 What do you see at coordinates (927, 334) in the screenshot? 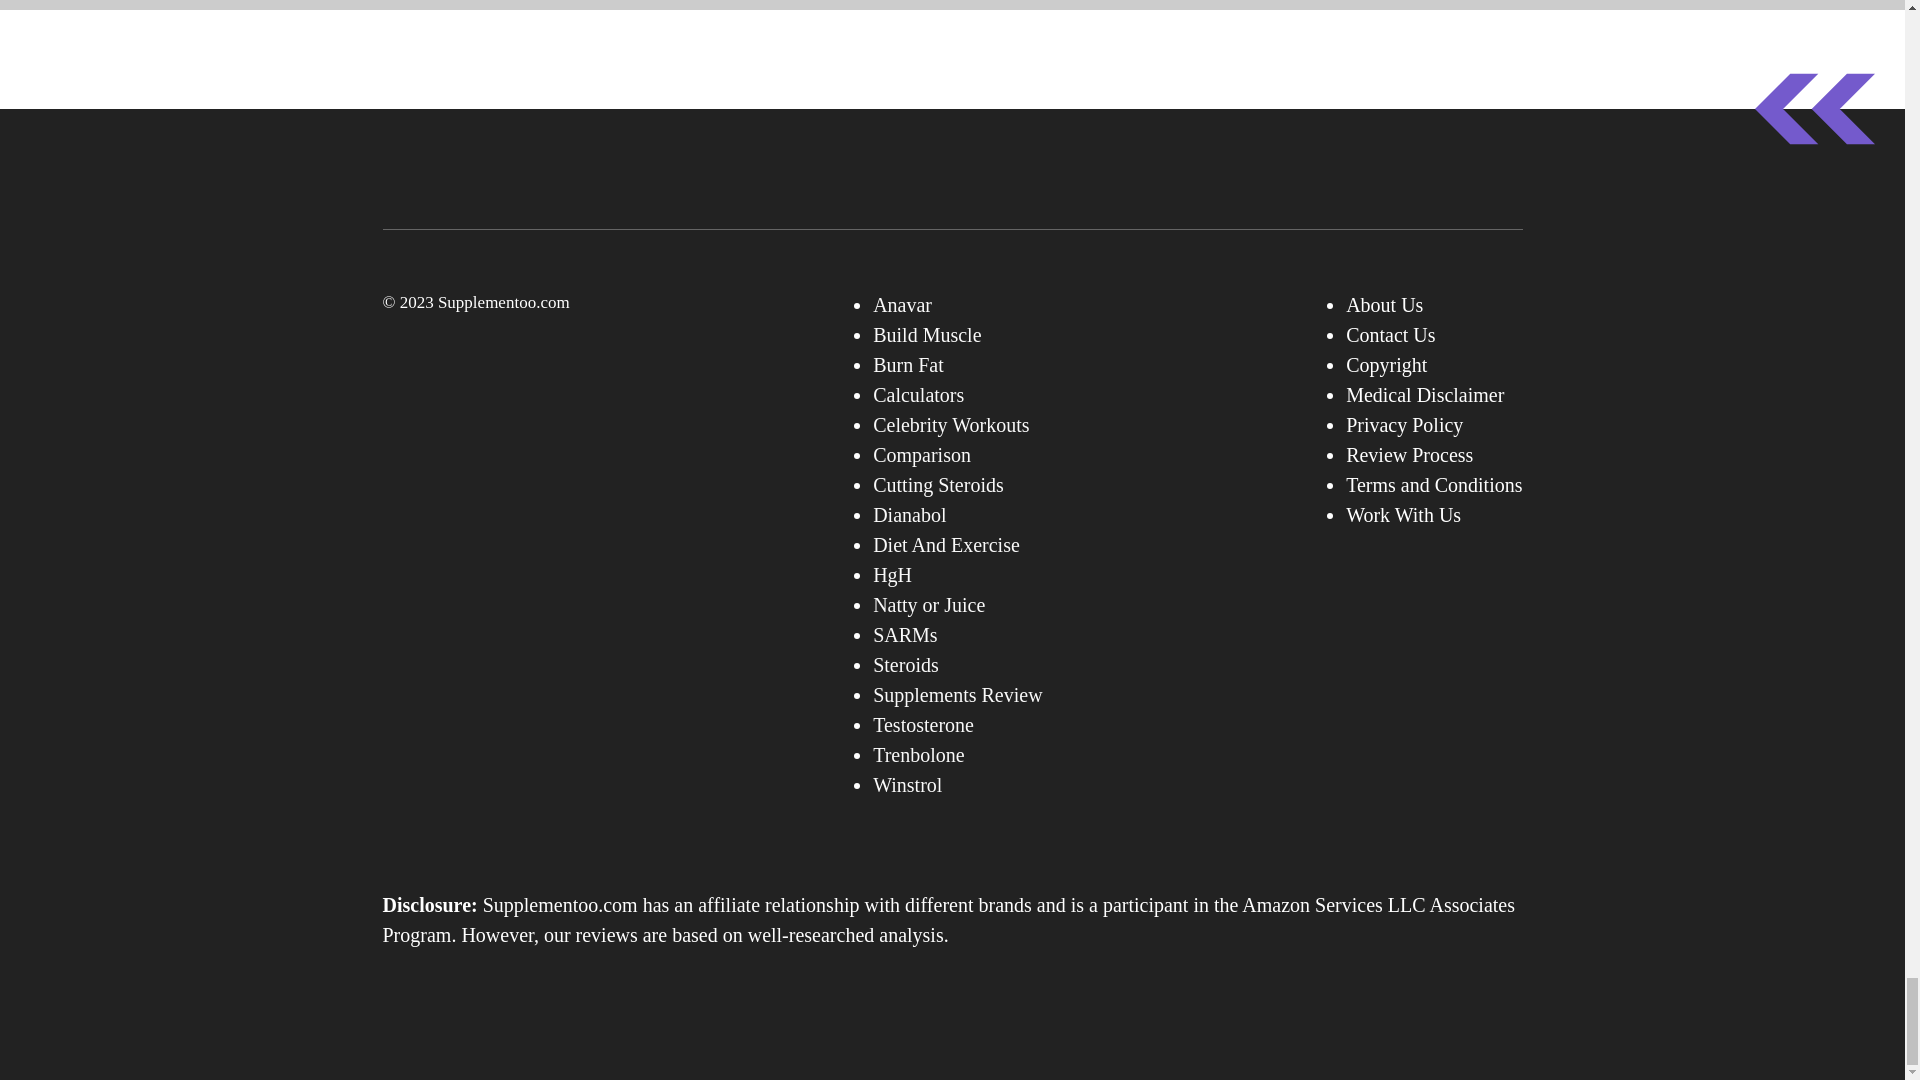
I see `Build Muscle` at bounding box center [927, 334].